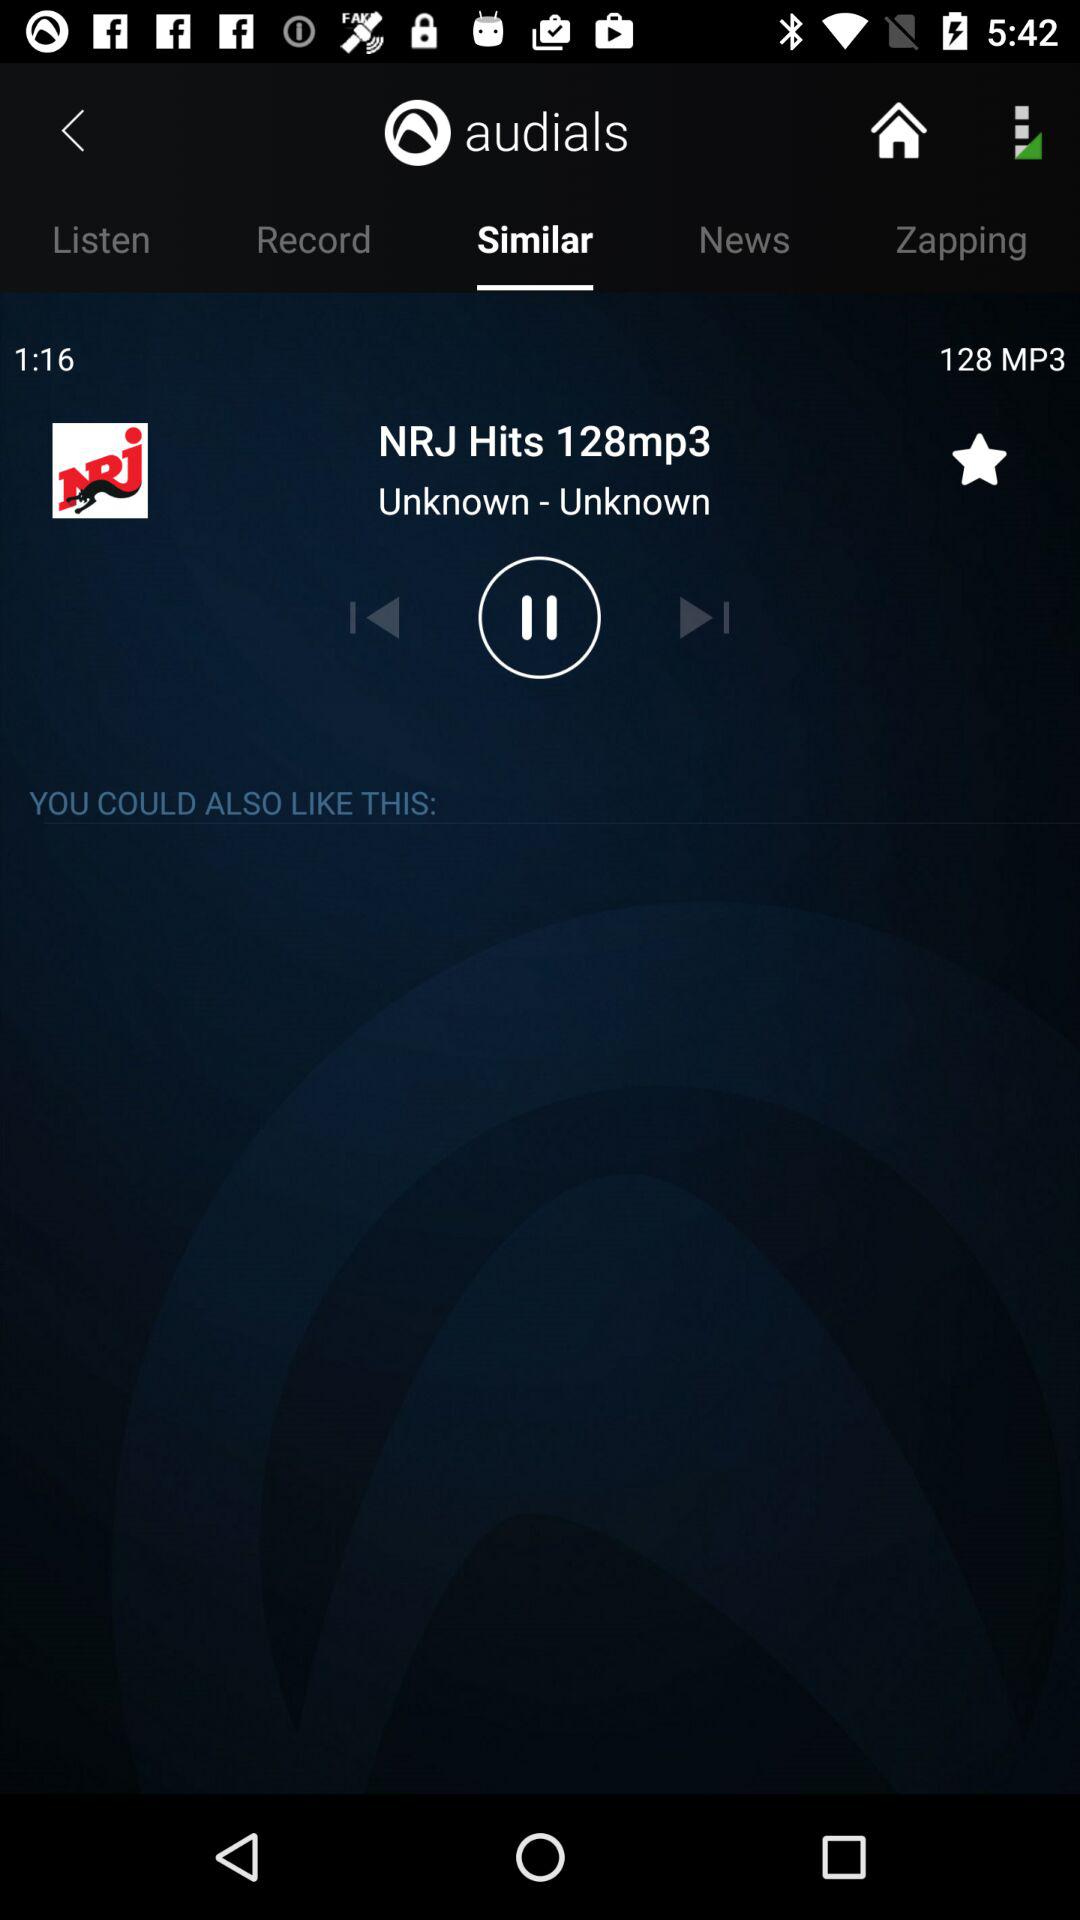 The width and height of the screenshot is (1080, 1920). I want to click on rate quality, so click(979, 447).